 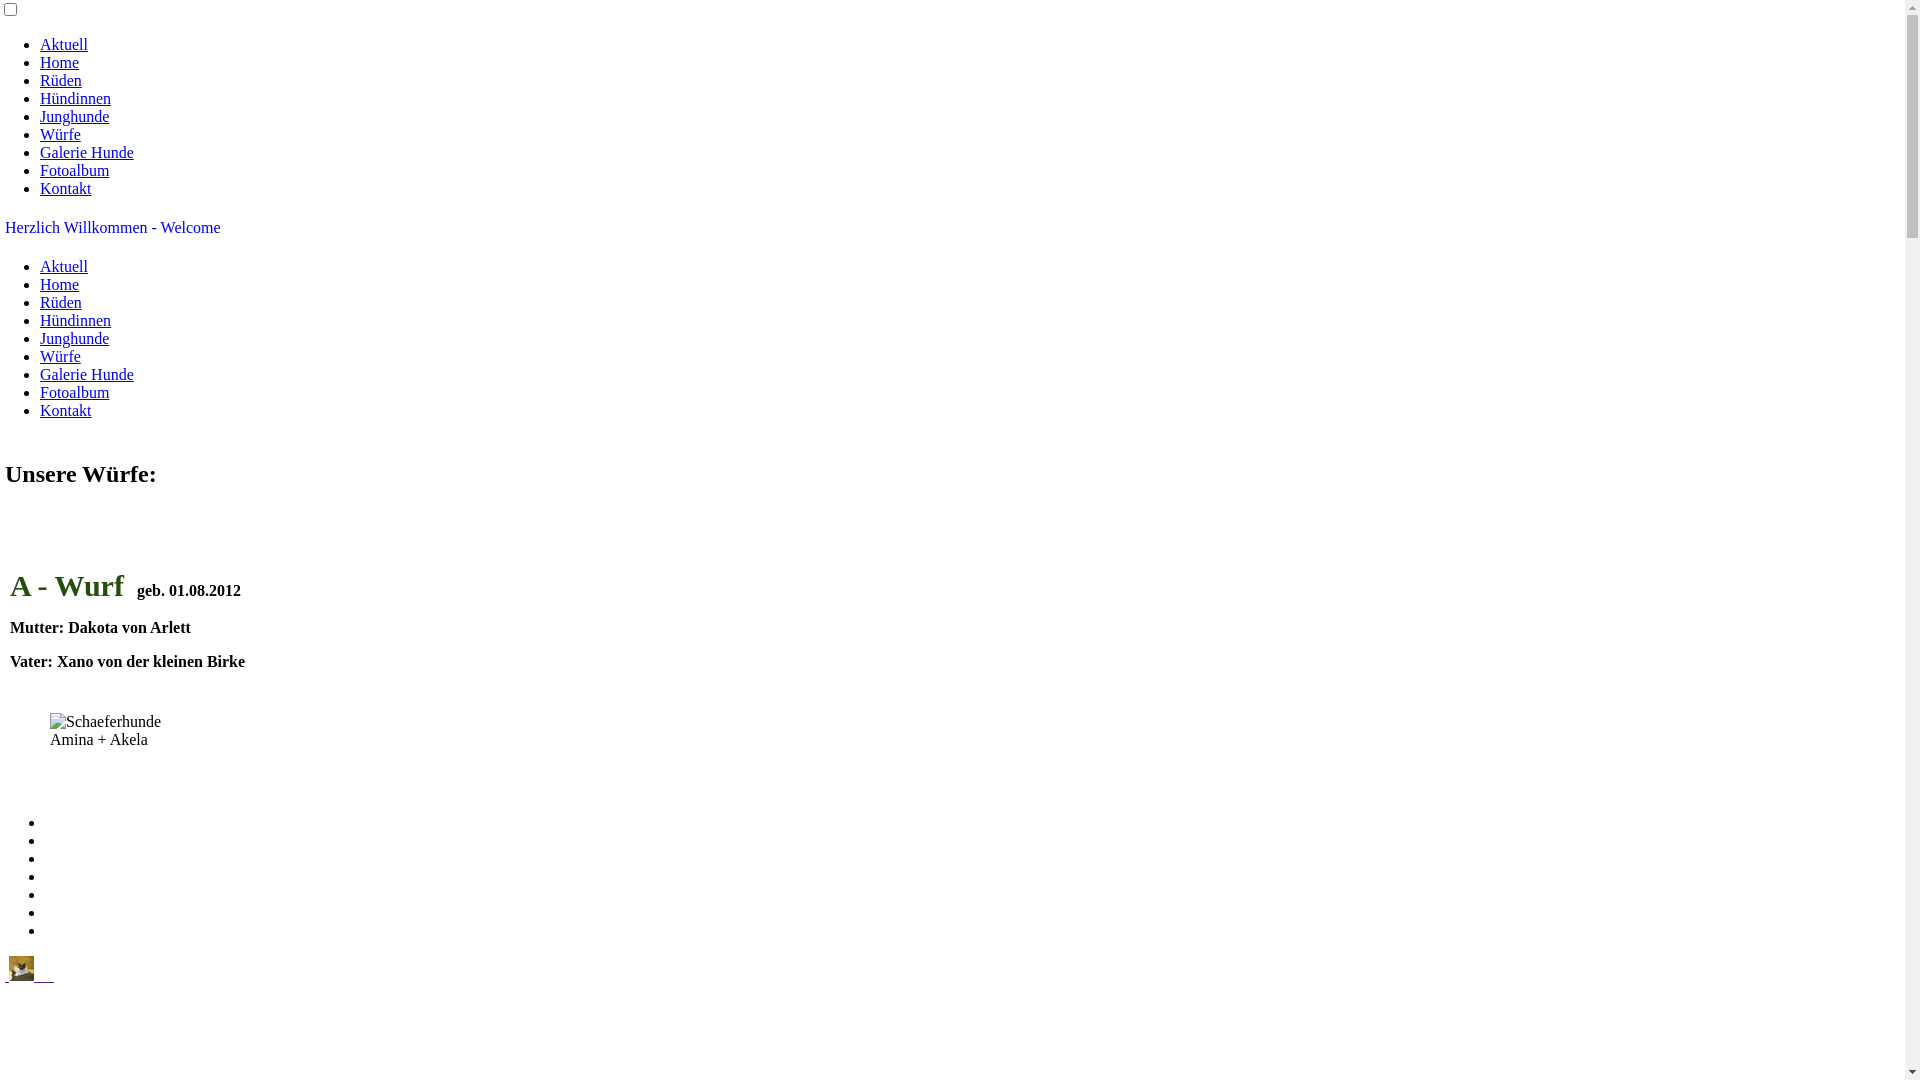 What do you see at coordinates (74, 338) in the screenshot?
I see `Junghunde` at bounding box center [74, 338].